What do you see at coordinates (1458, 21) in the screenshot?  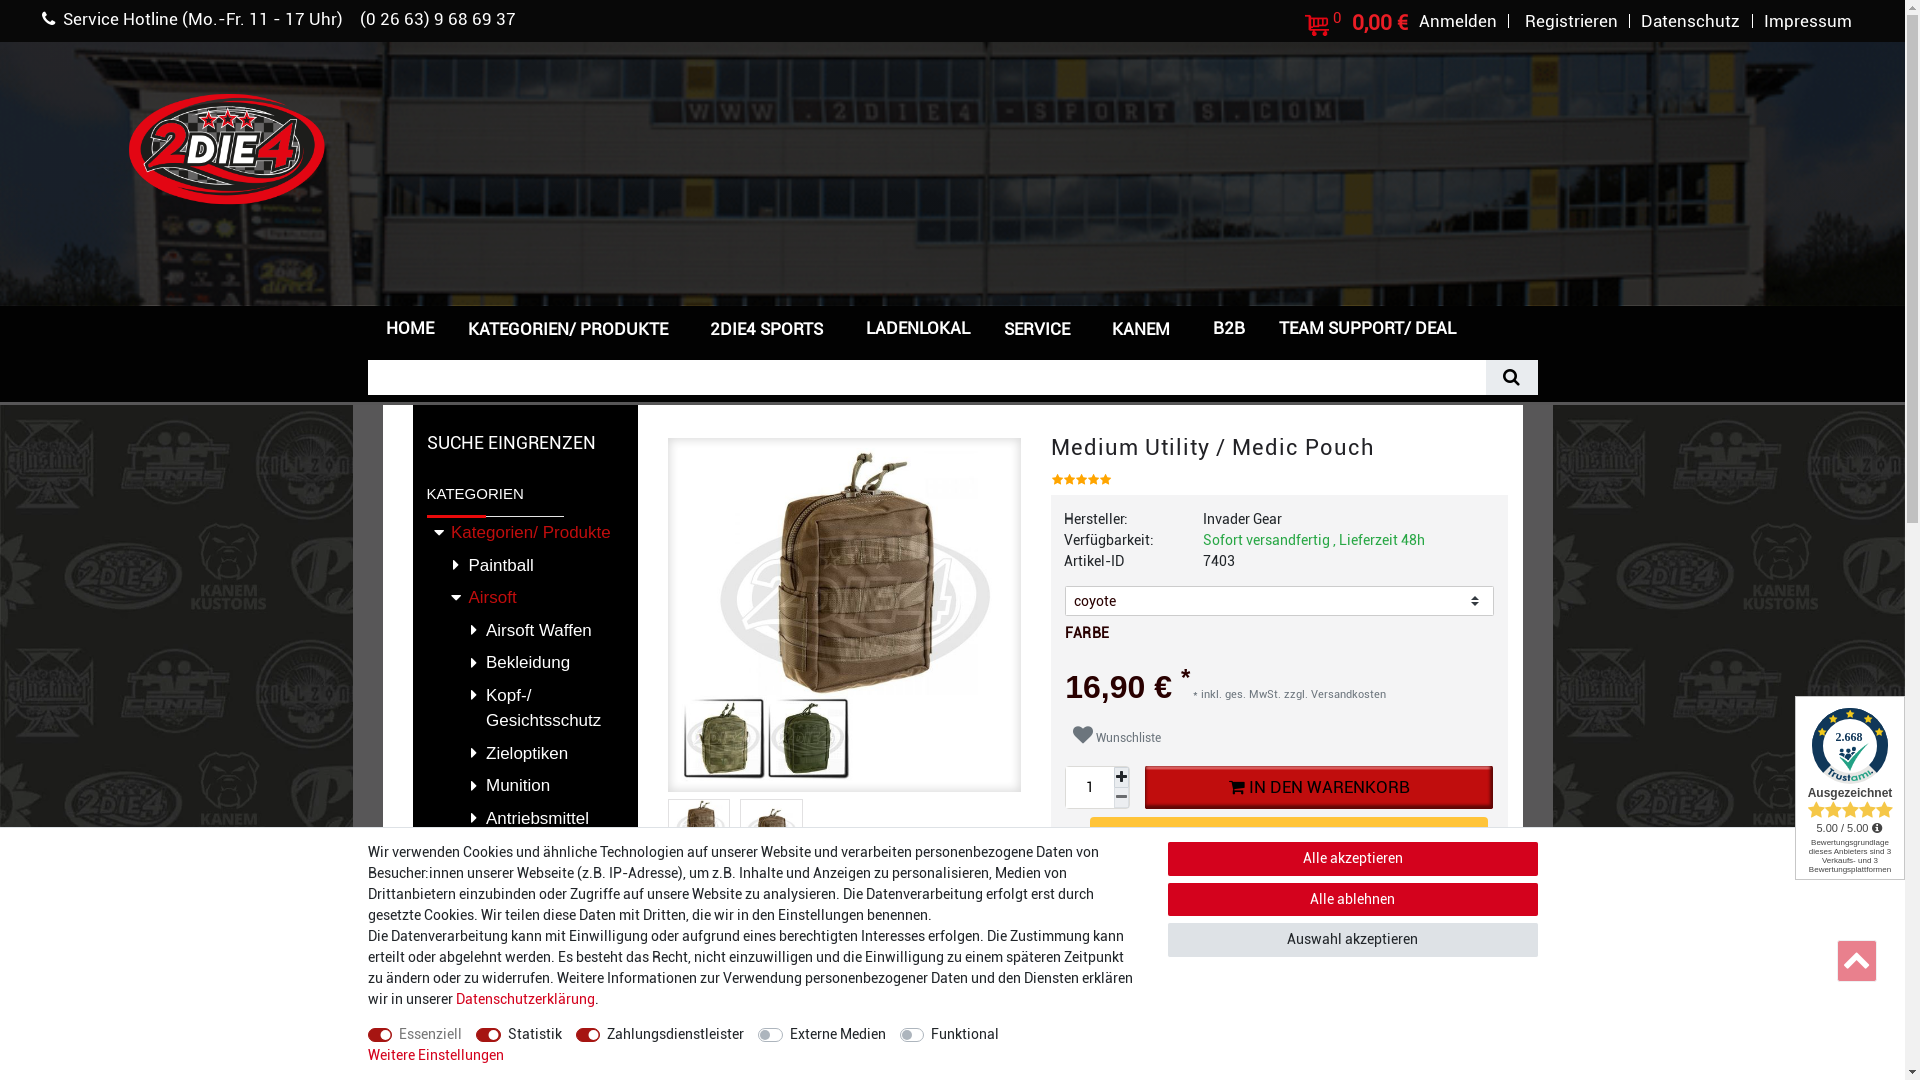 I see `Anmelden` at bounding box center [1458, 21].